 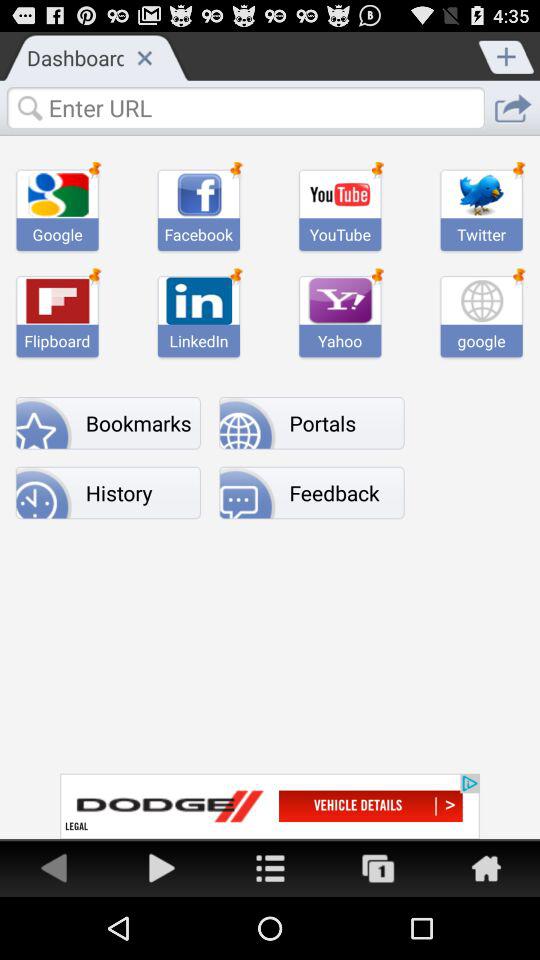 I want to click on copy the info, so click(x=378, y=868).